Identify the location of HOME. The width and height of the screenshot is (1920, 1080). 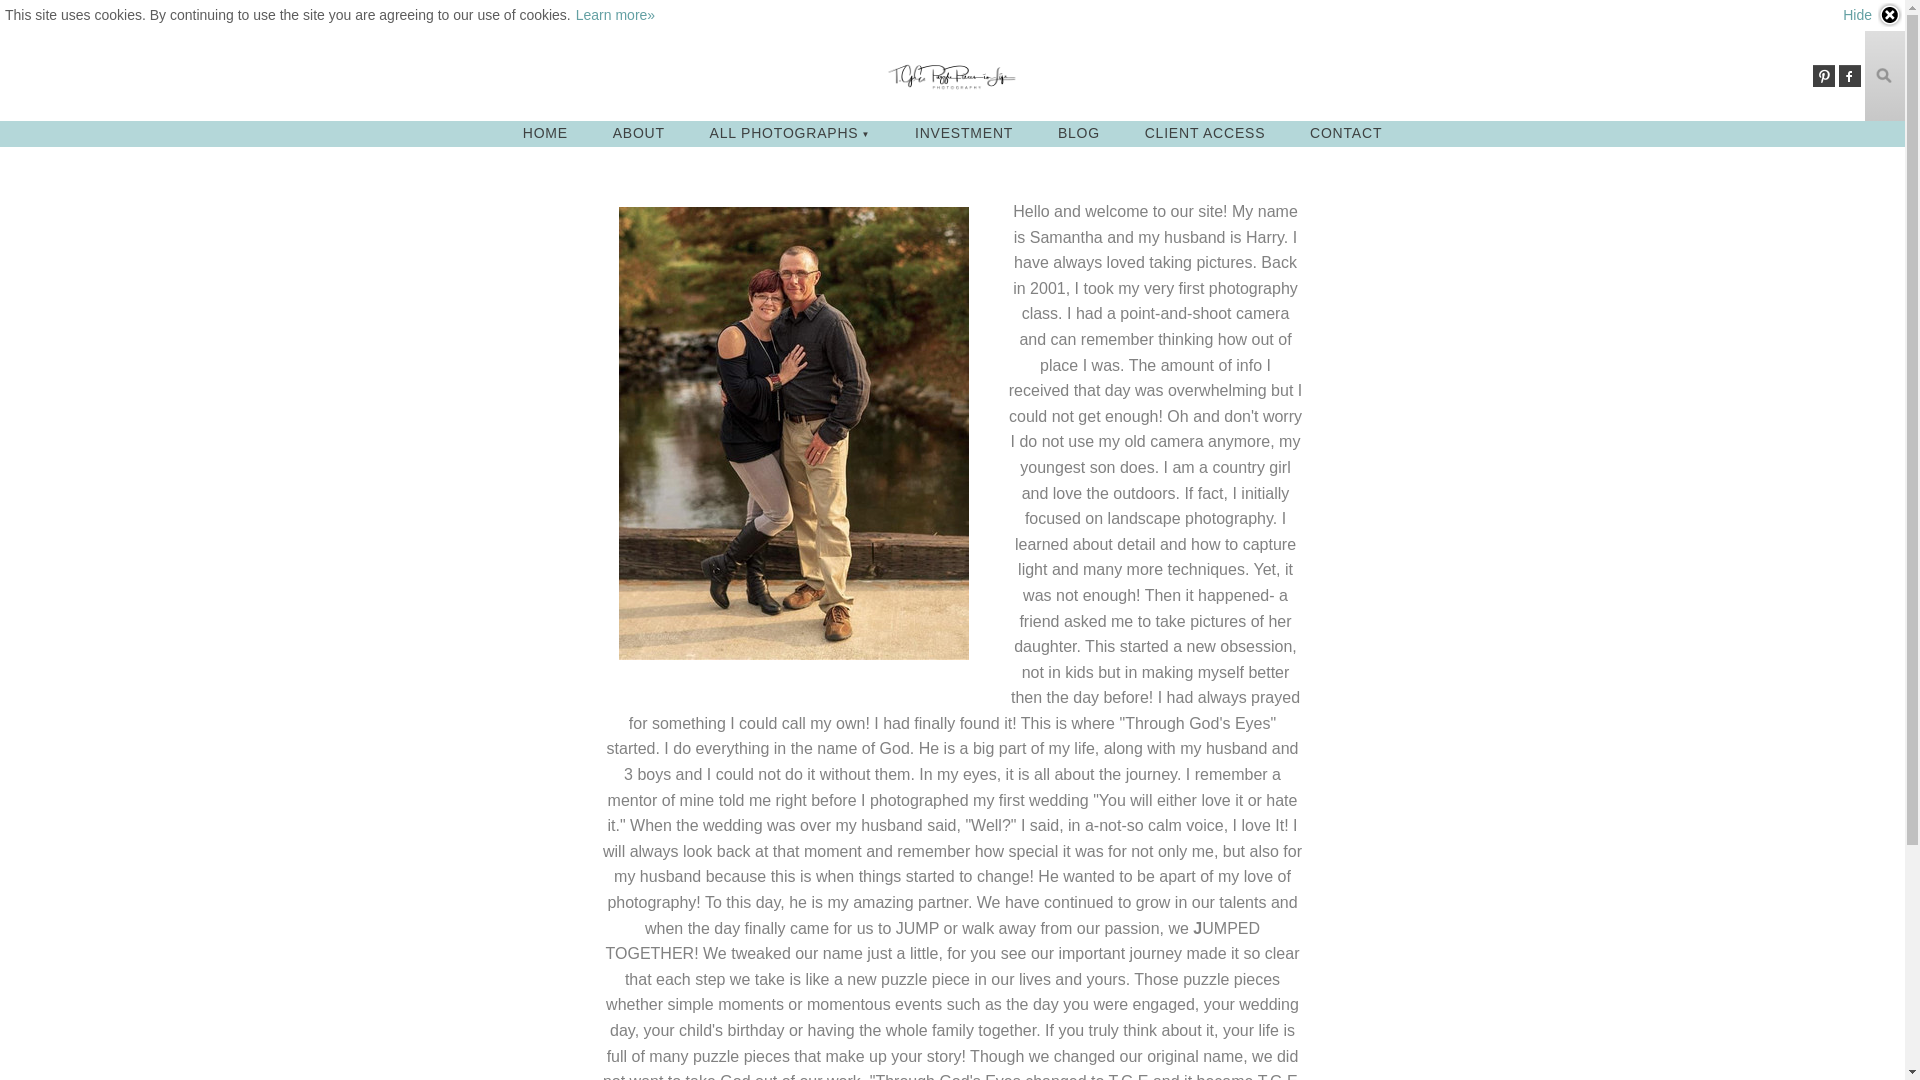
(545, 132).